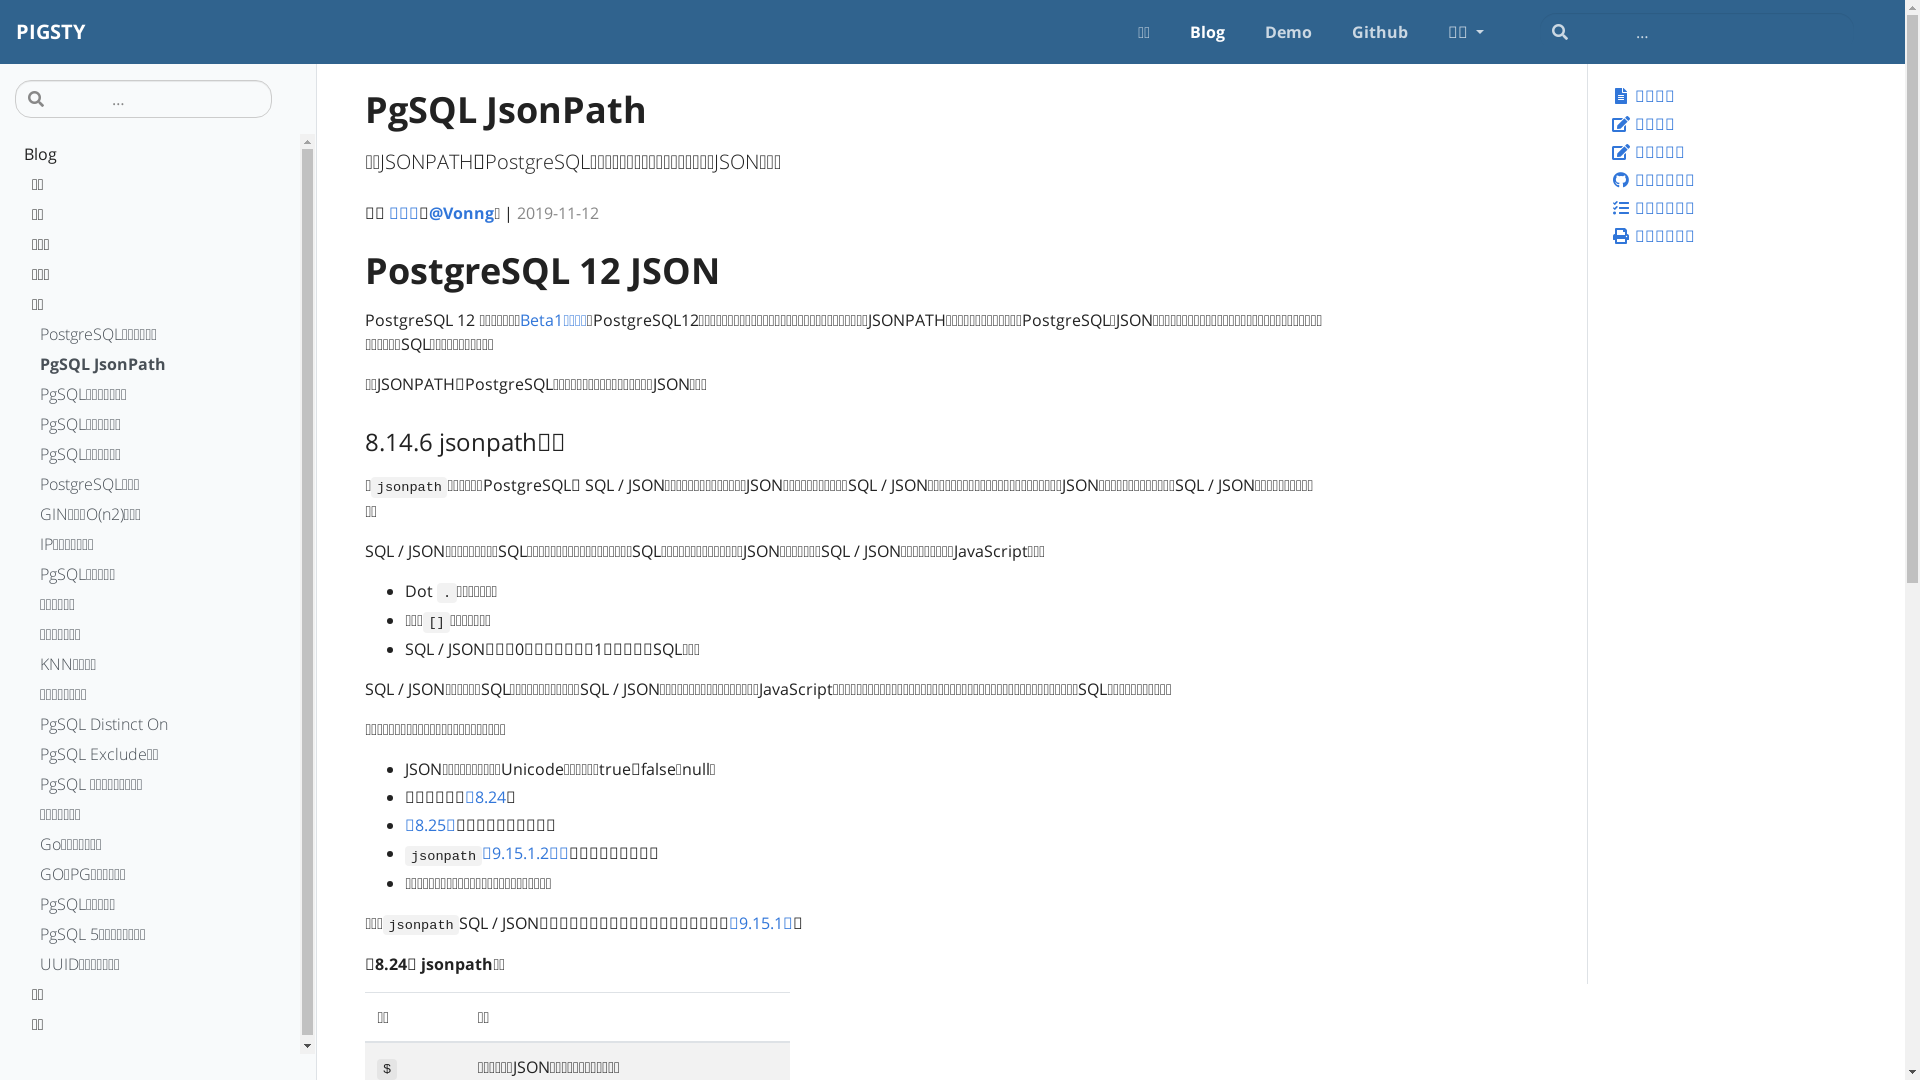 The width and height of the screenshot is (1920, 1080). Describe the element at coordinates (150, 367) in the screenshot. I see `PgSQL JsonPath` at that location.